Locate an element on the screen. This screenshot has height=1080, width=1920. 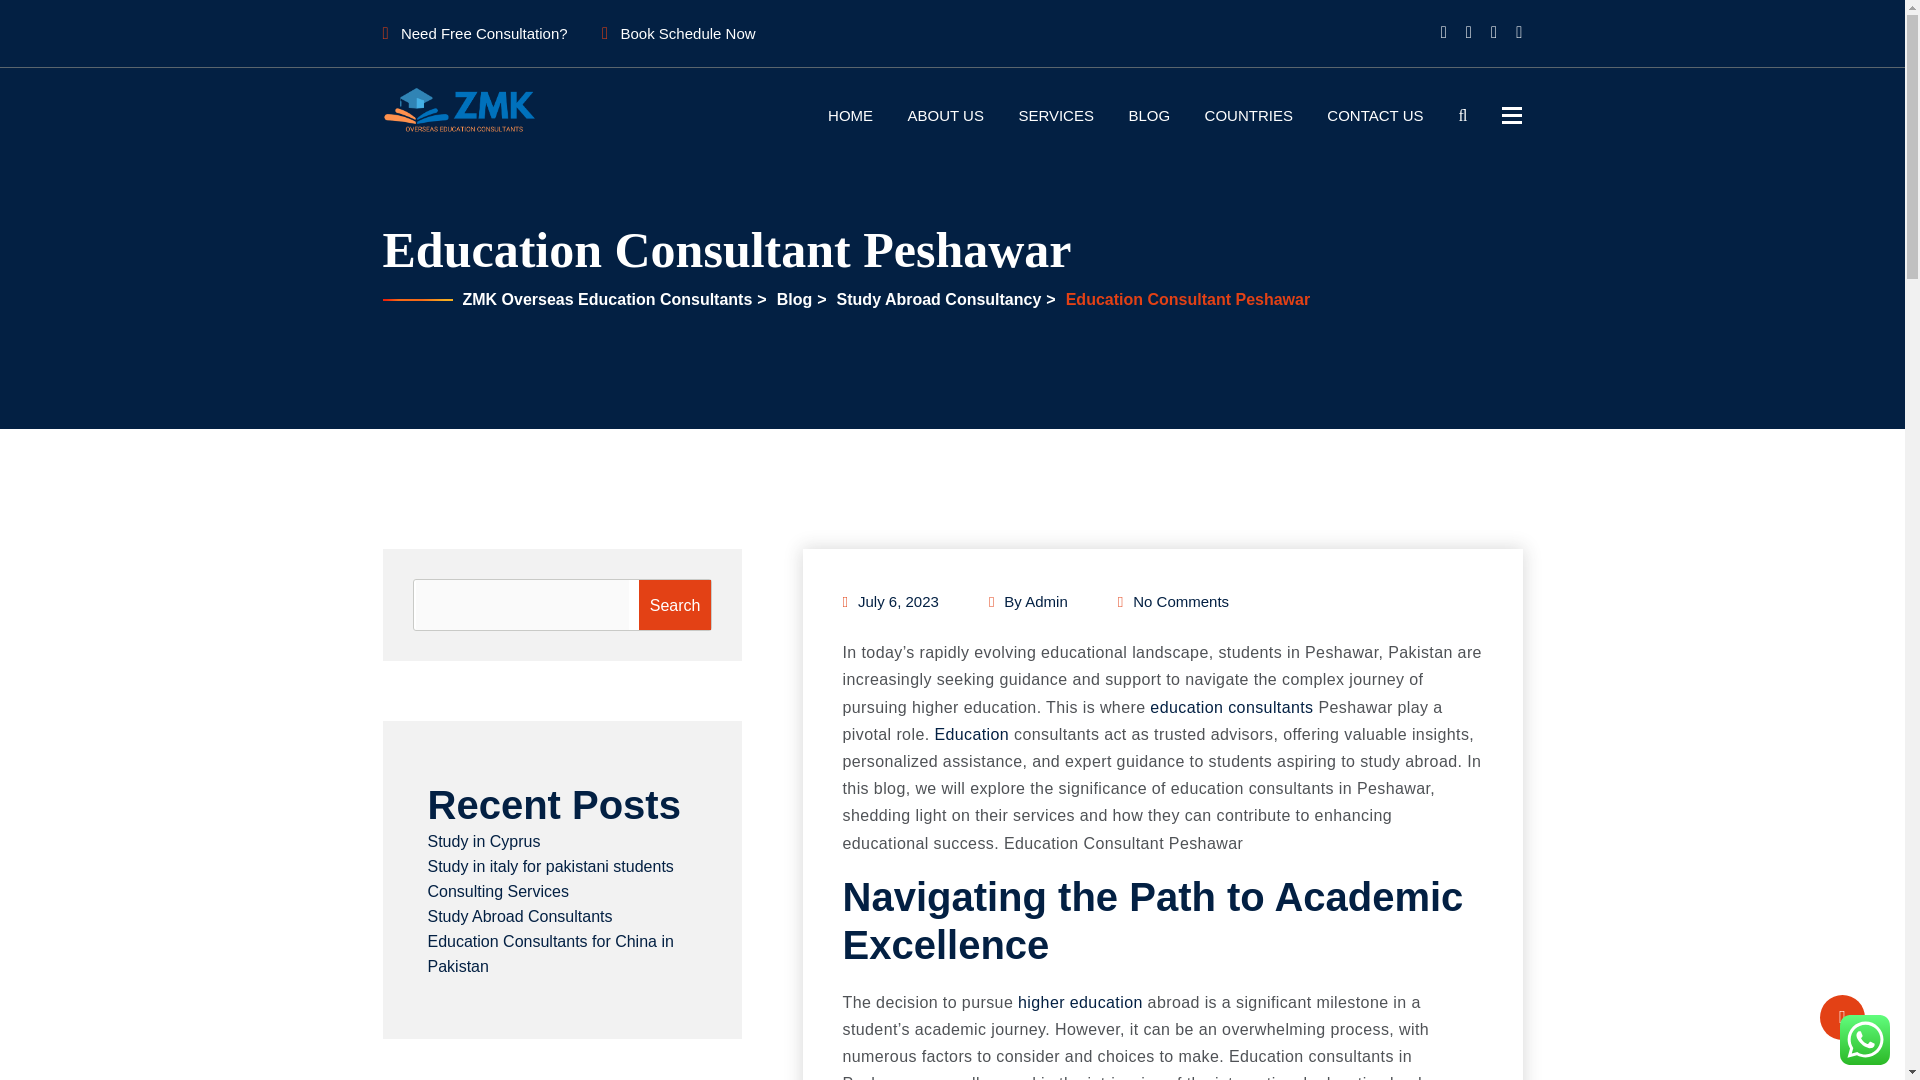
higher education is located at coordinates (1080, 1002).